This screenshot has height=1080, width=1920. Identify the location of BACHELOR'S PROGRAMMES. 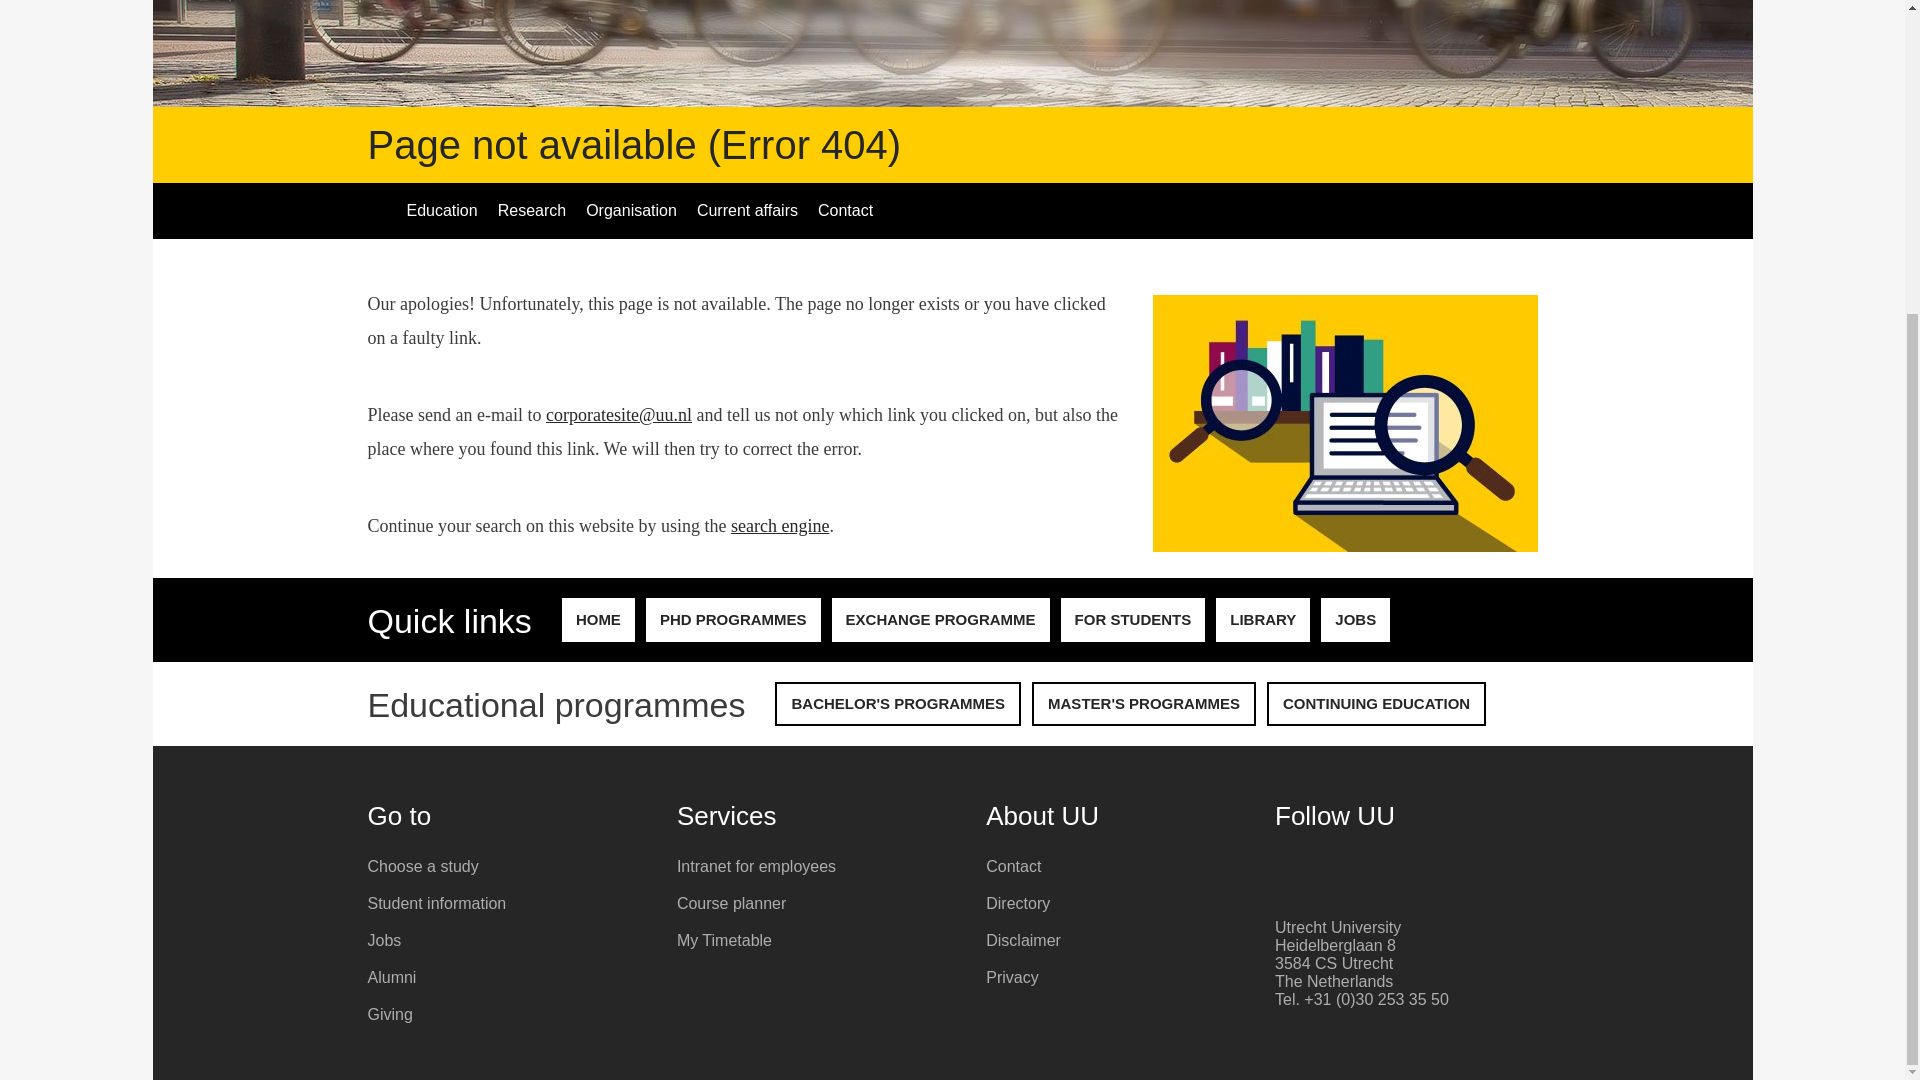
(898, 703).